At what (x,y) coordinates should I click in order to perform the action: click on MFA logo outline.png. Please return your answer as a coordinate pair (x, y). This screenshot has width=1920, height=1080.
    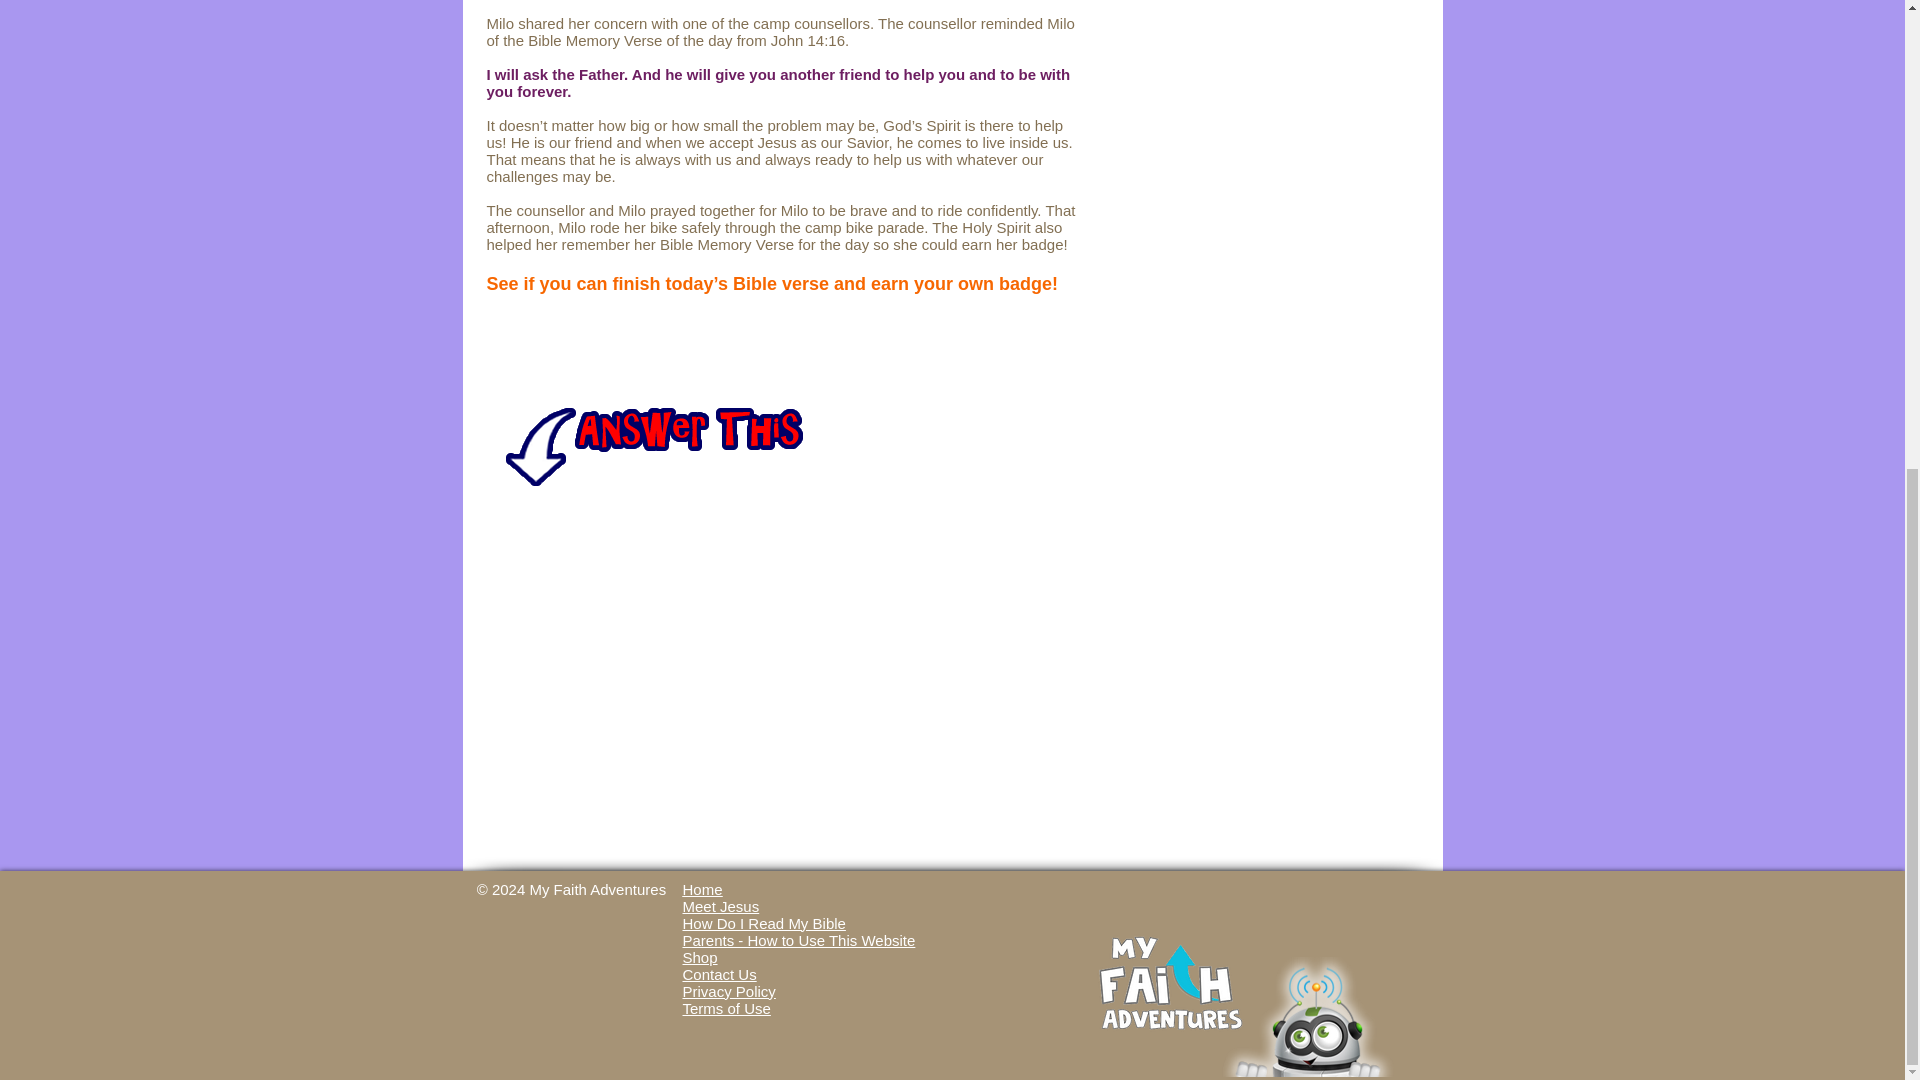
    Looking at the image, I should click on (1169, 984).